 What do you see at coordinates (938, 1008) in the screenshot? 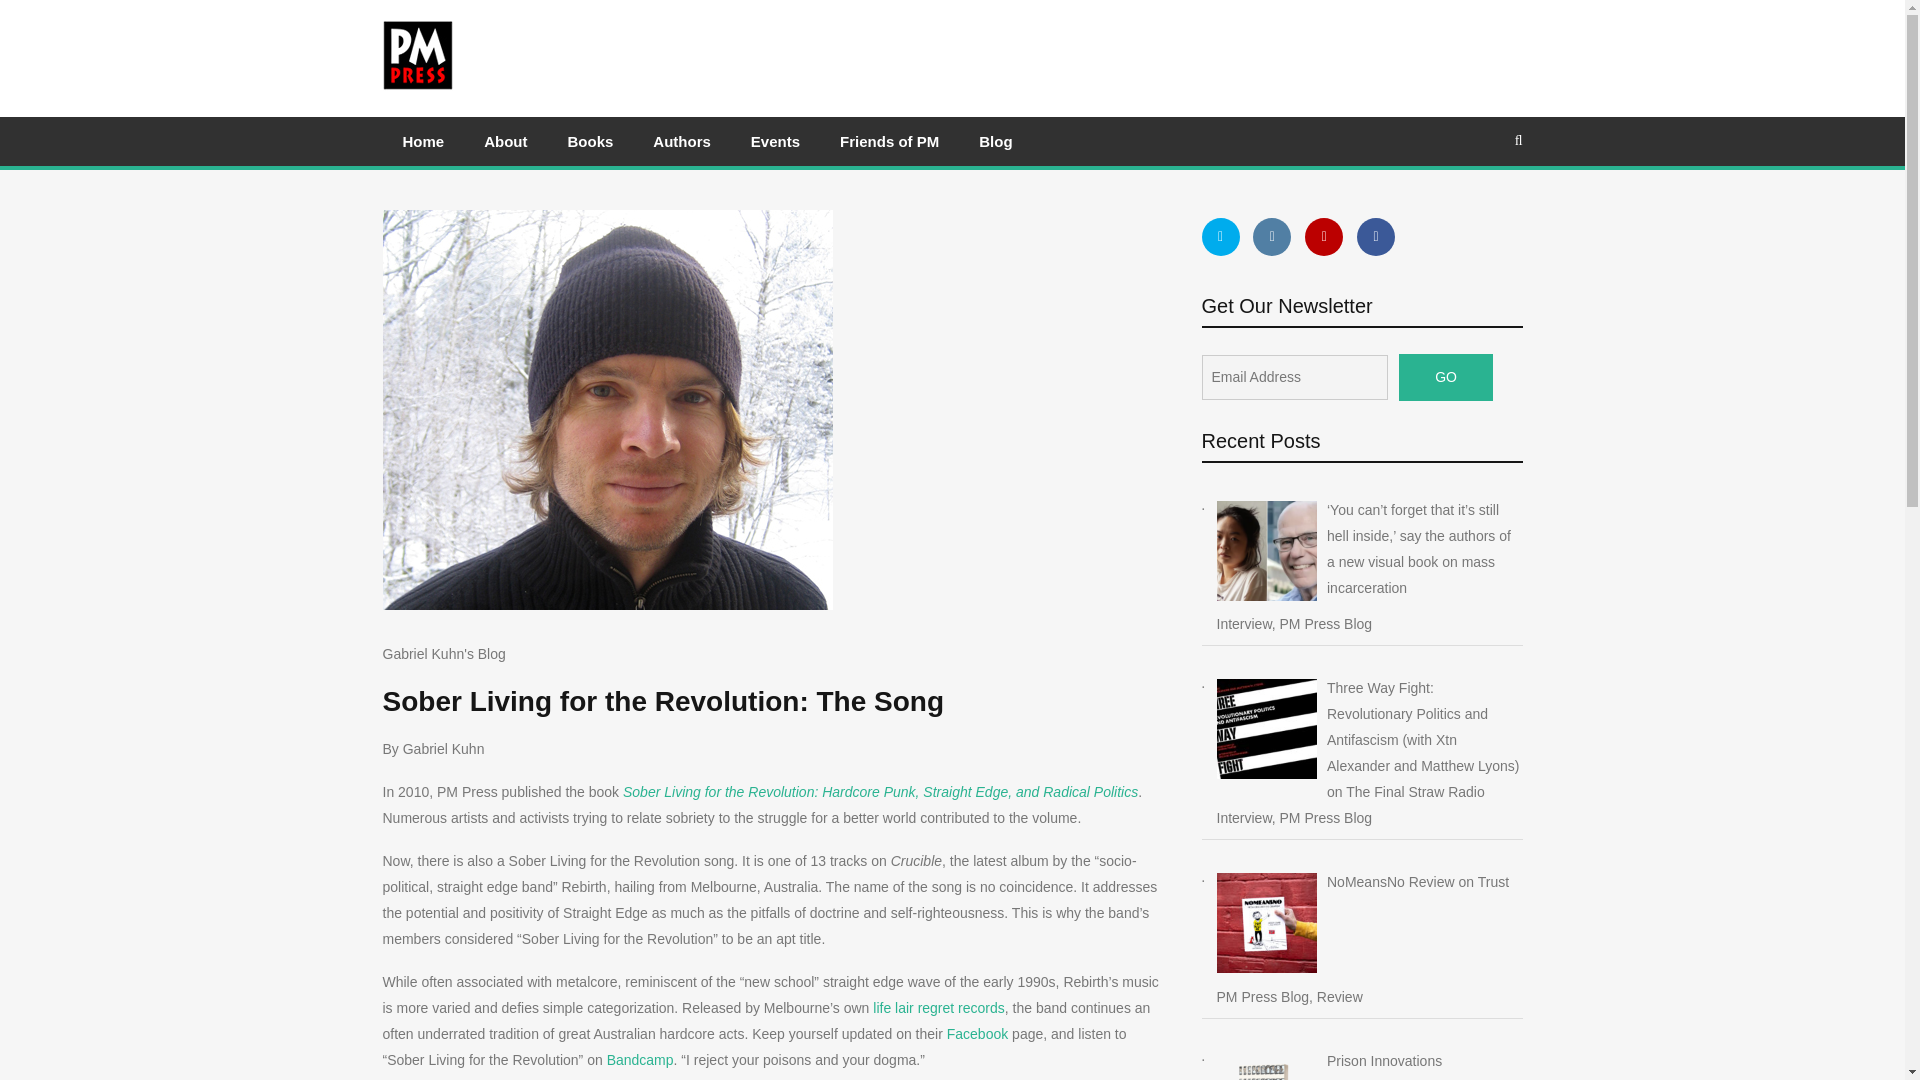
I see `life lair regret records` at bounding box center [938, 1008].